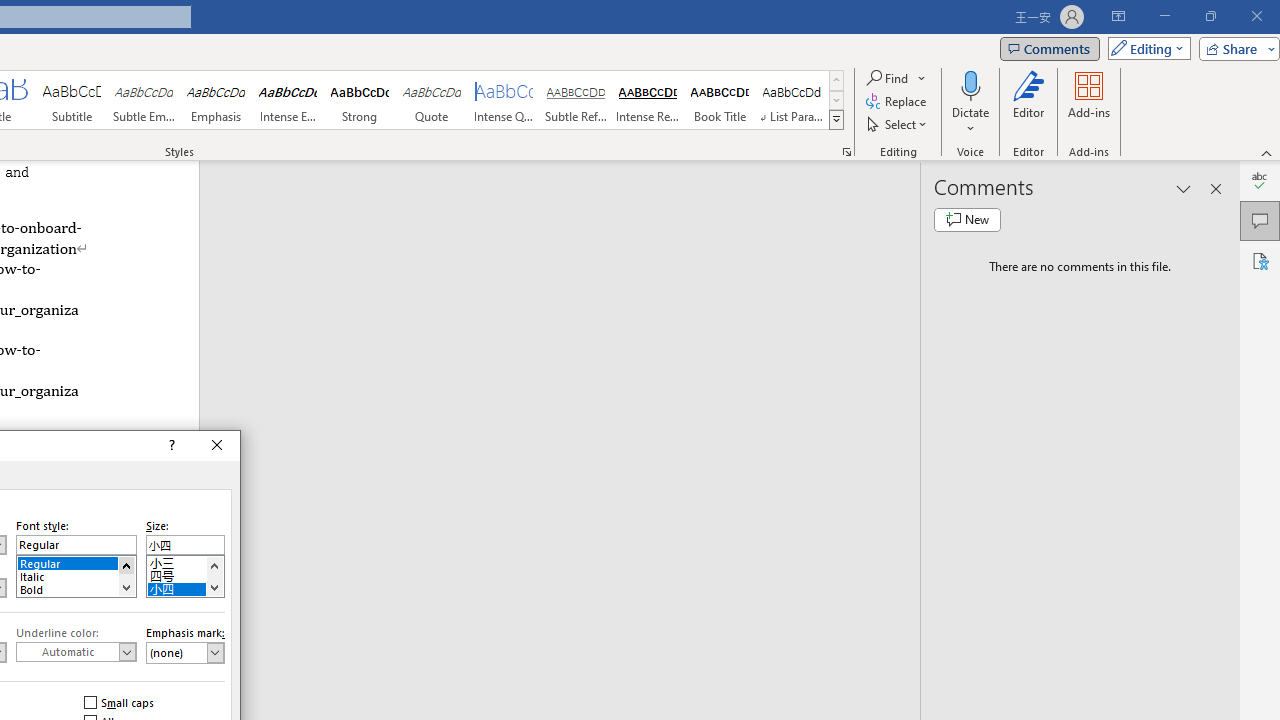 This screenshot has height=720, width=1280. Describe the element at coordinates (120, 702) in the screenshot. I see `Small caps` at that location.